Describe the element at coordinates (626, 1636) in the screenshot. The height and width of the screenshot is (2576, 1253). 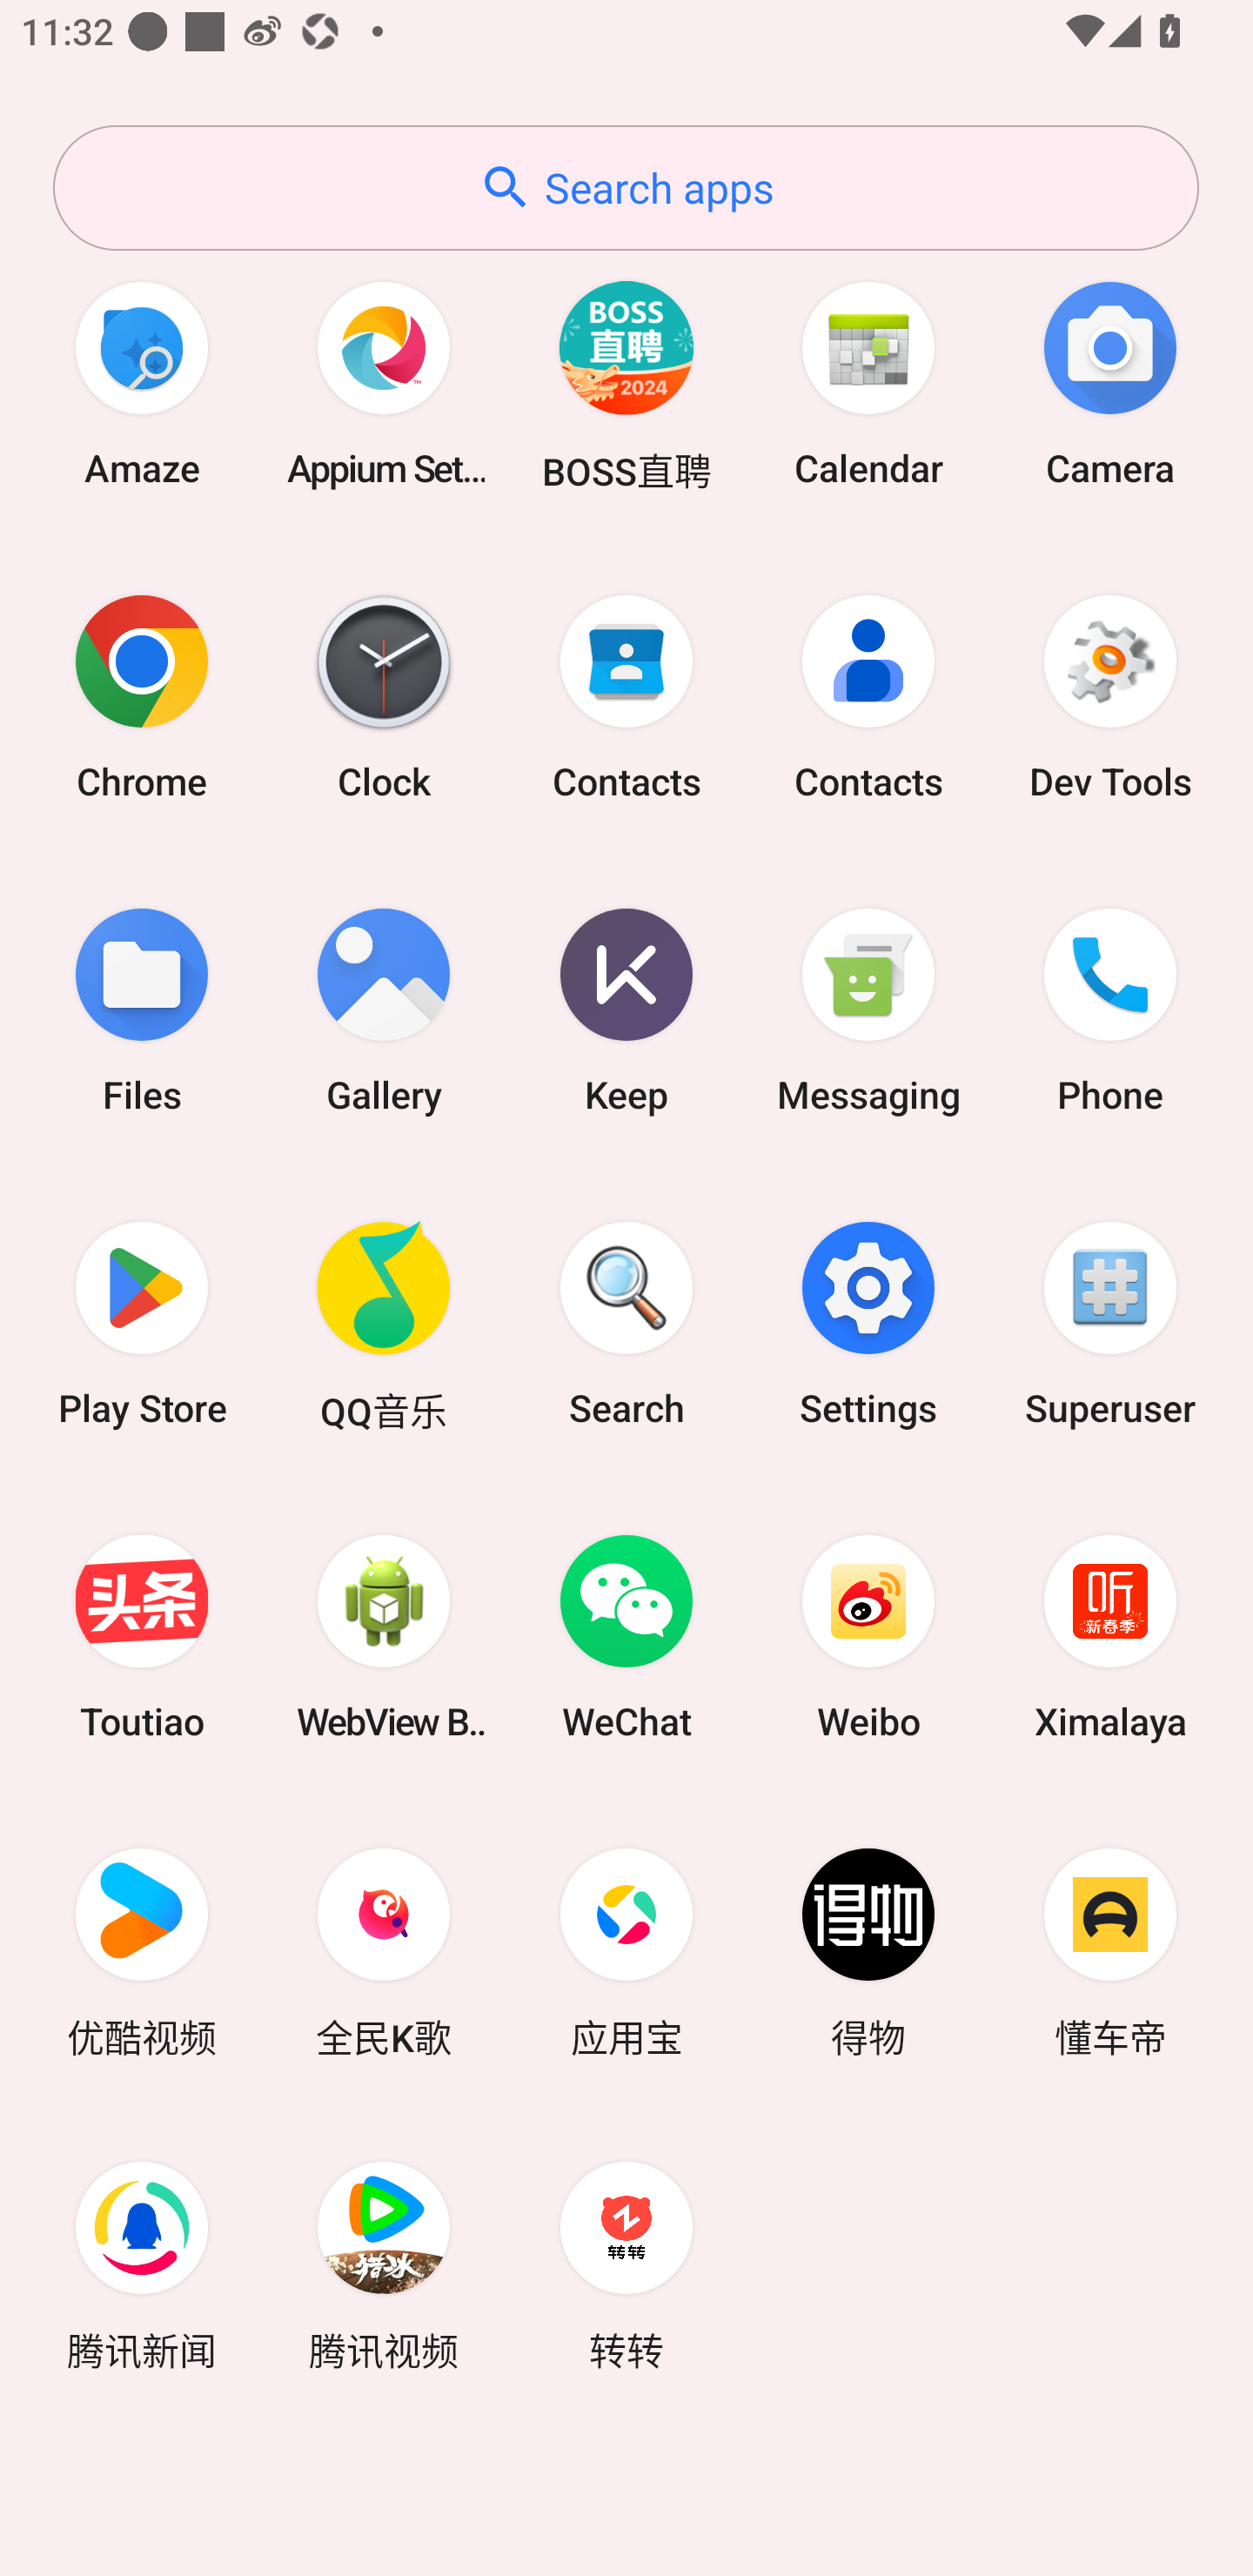
I see `WeChat` at that location.